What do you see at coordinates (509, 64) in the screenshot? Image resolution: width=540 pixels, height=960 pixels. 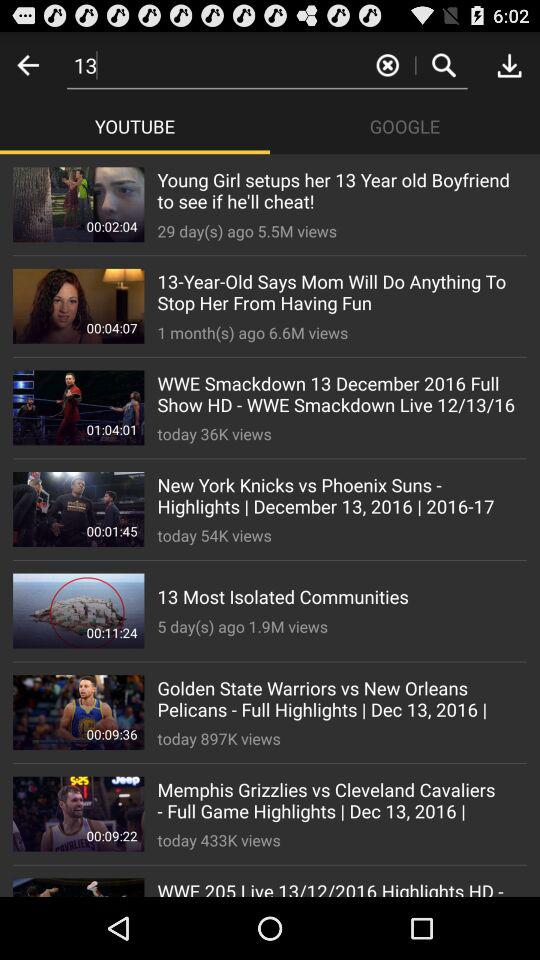 I see `download to device` at bounding box center [509, 64].